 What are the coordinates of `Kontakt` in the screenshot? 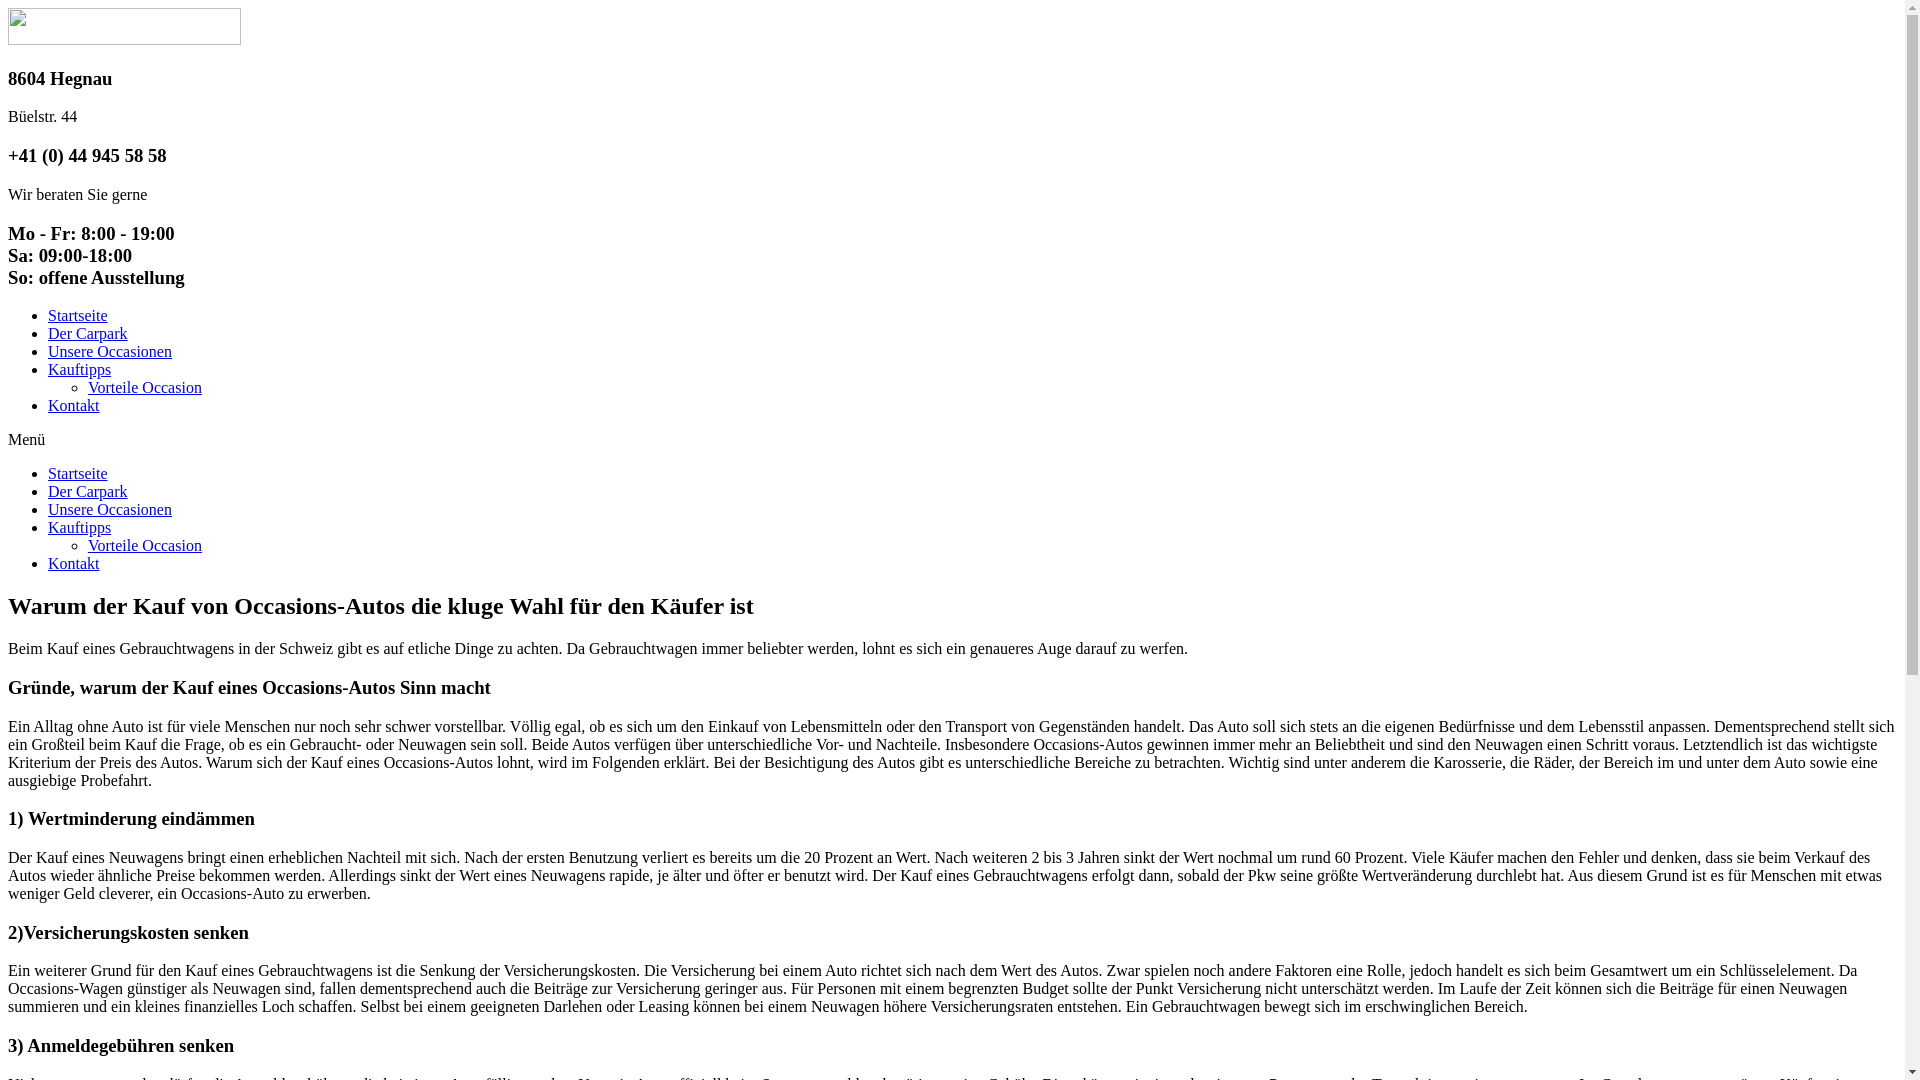 It's located at (74, 406).